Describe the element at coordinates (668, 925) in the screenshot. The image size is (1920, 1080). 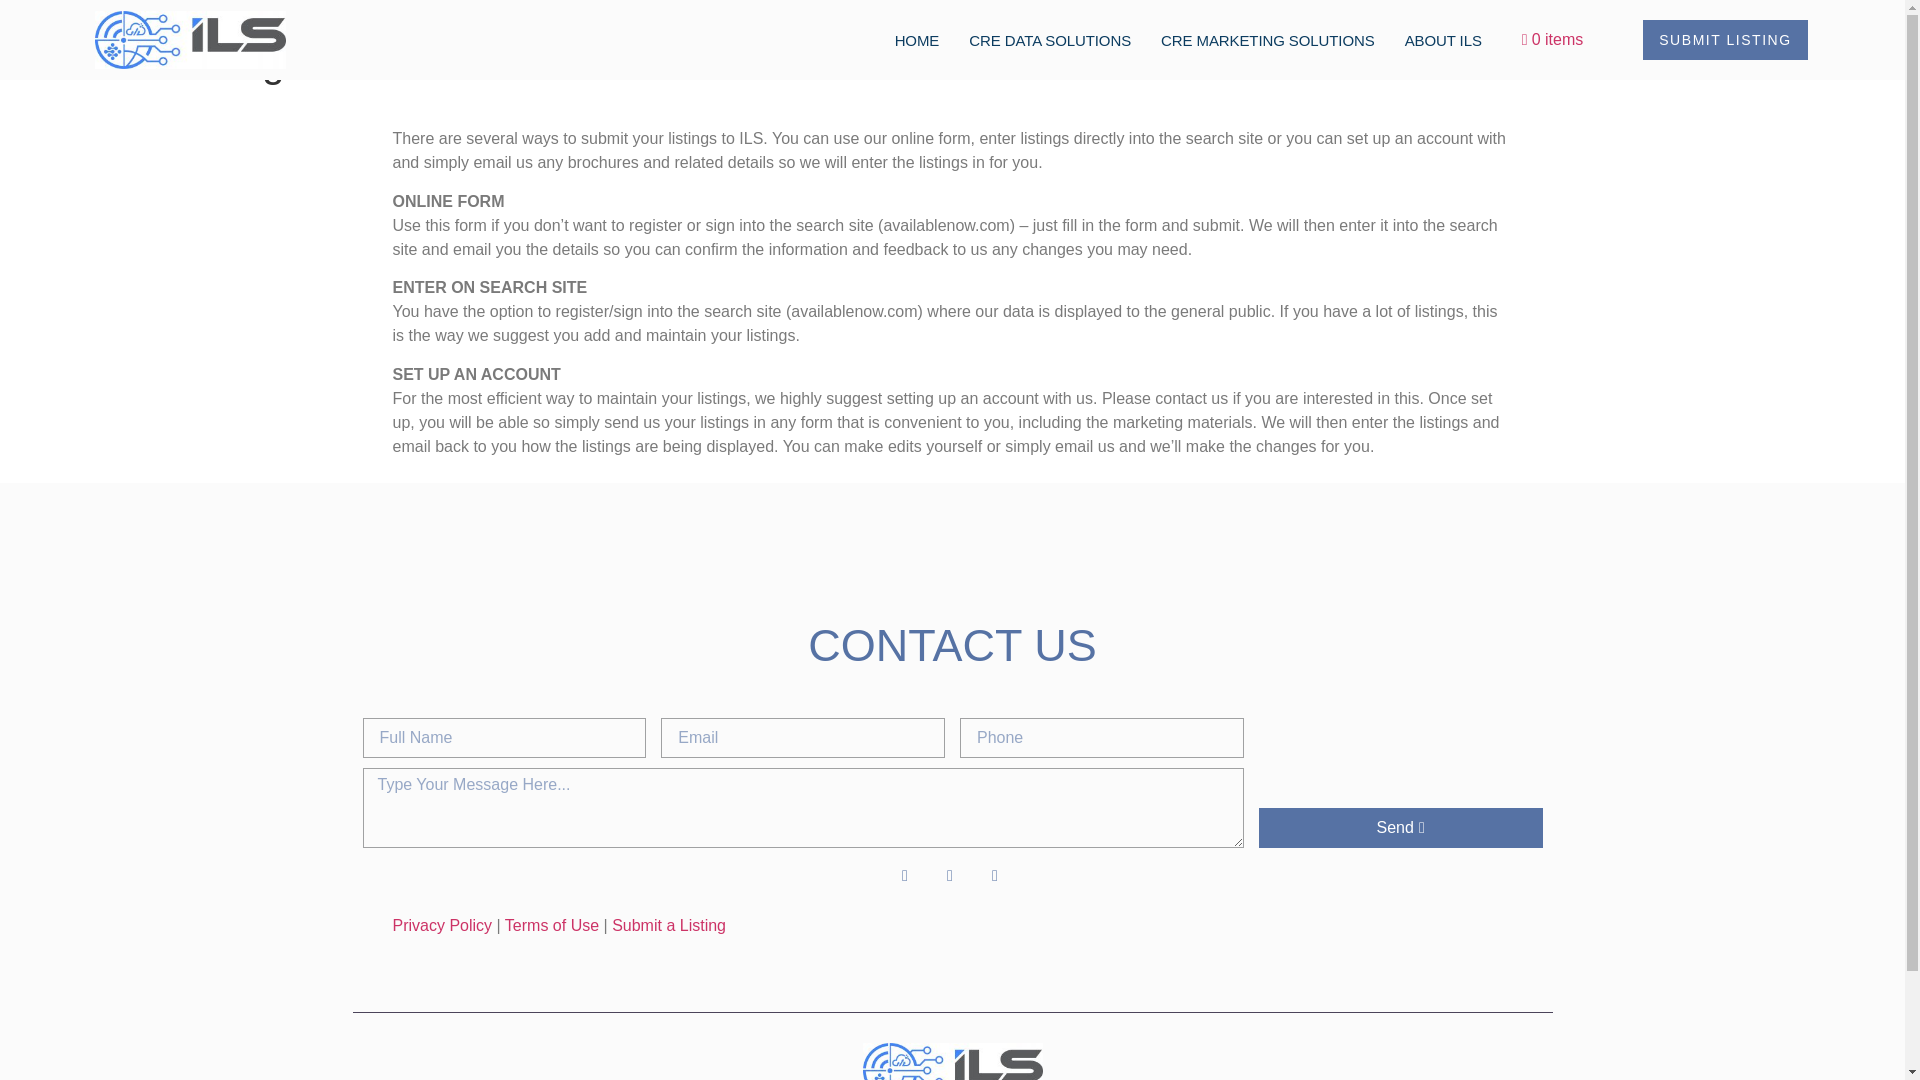
I see `Submit a Listing` at that location.